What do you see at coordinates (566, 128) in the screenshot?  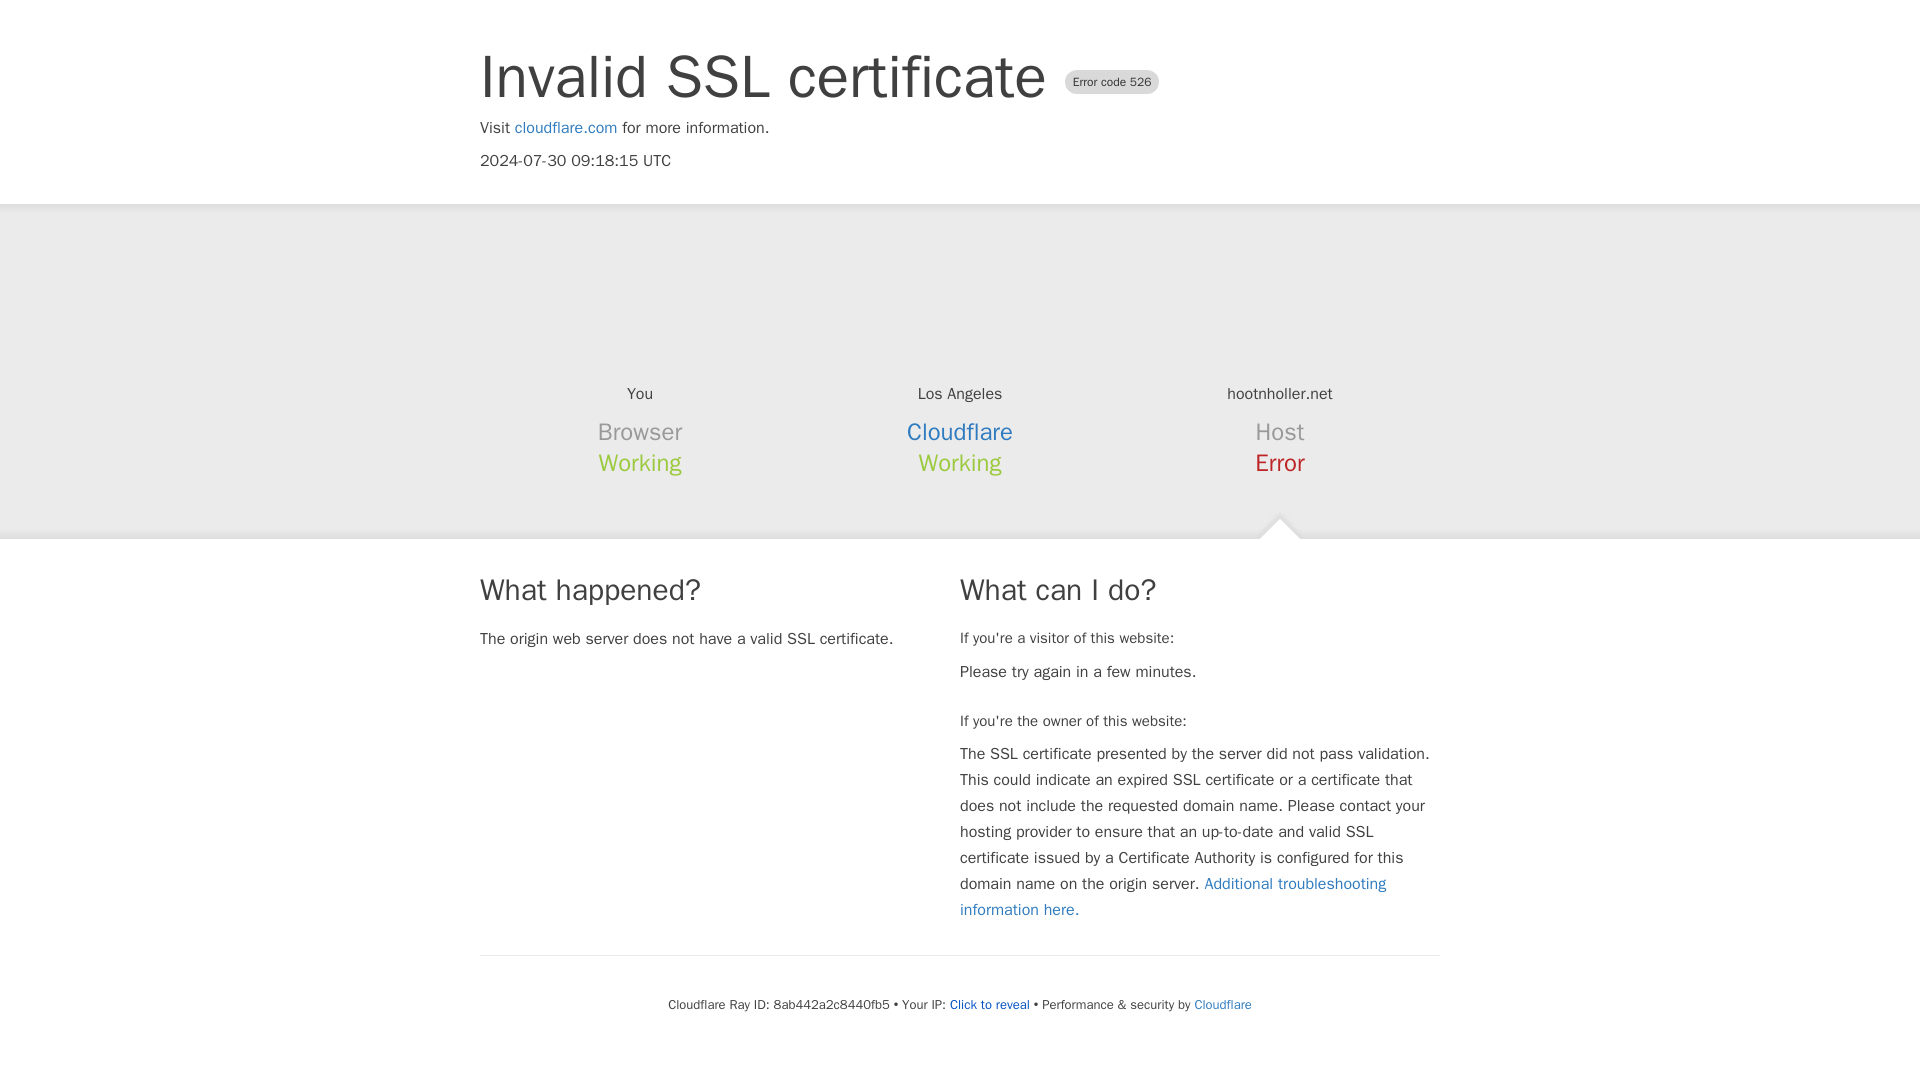 I see `cloudflare.com` at bounding box center [566, 128].